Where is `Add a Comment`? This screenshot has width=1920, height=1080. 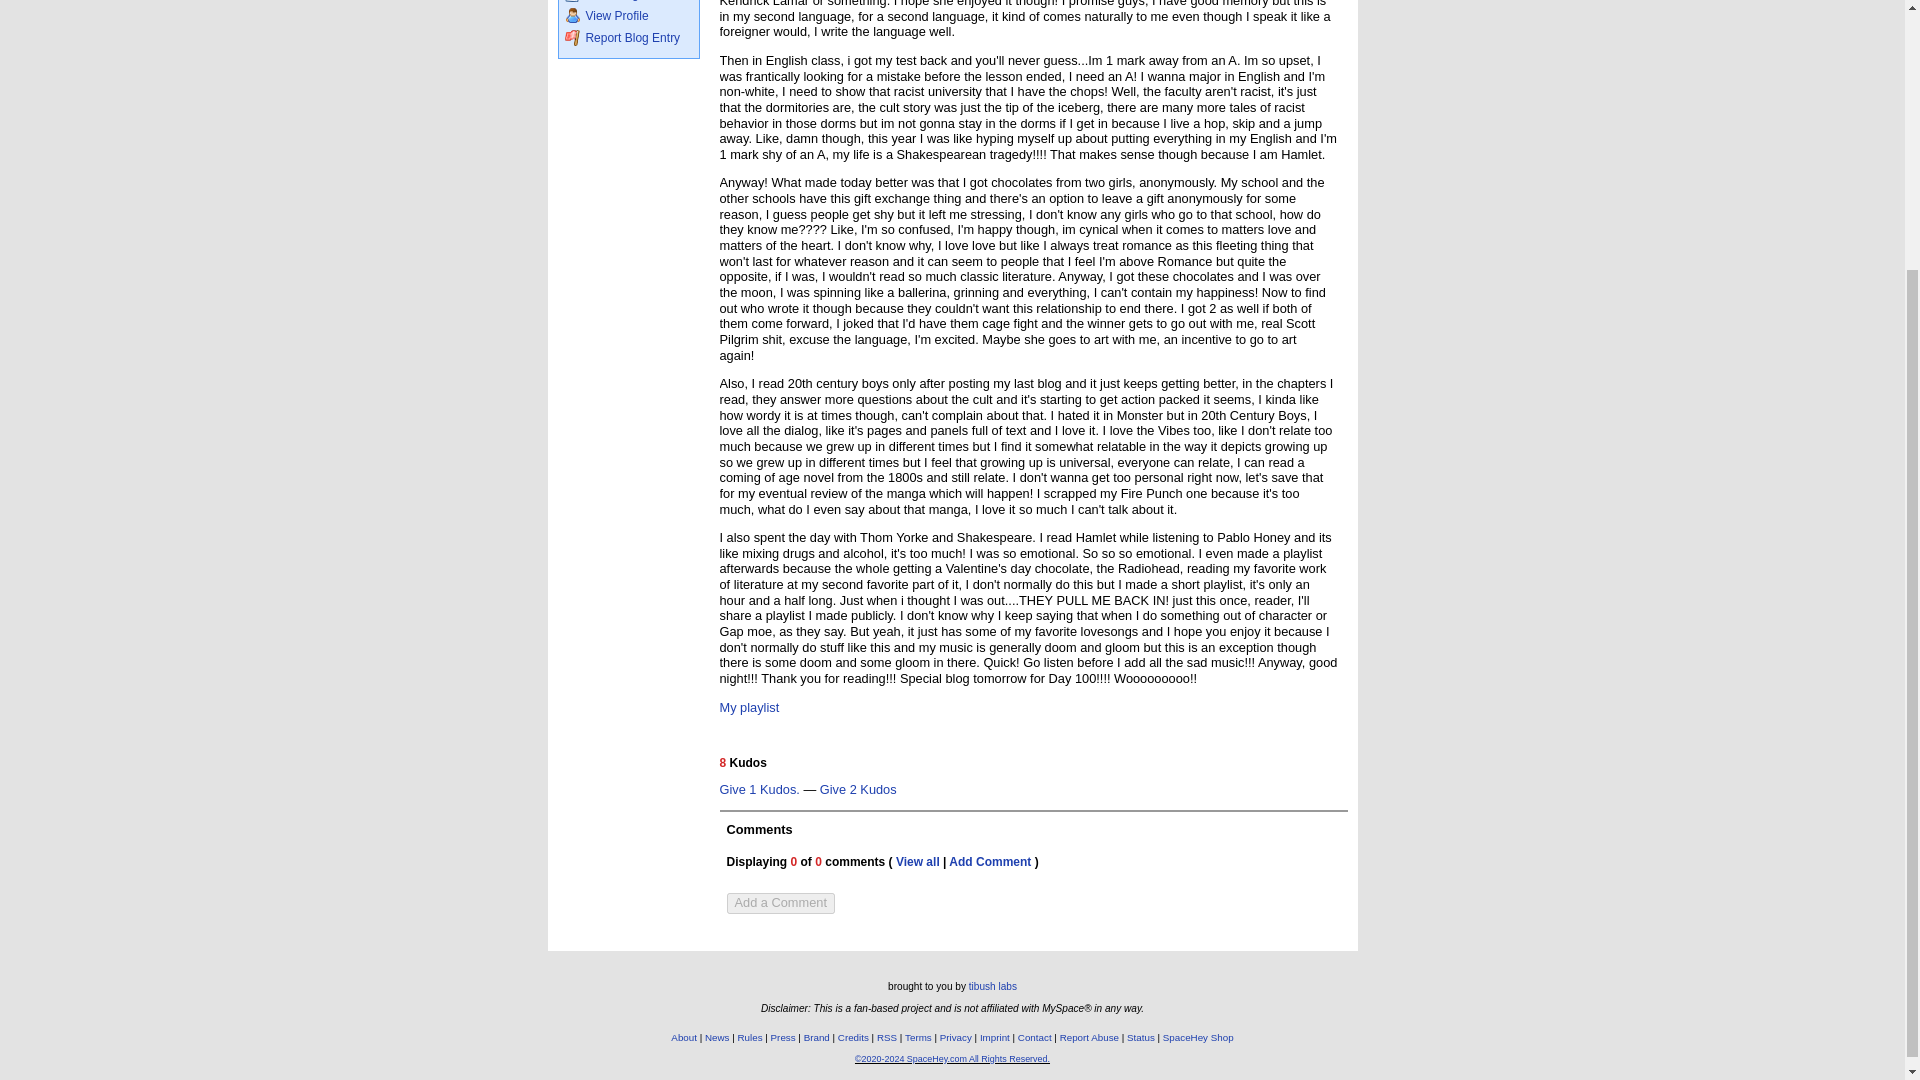 Add a Comment is located at coordinates (779, 902).